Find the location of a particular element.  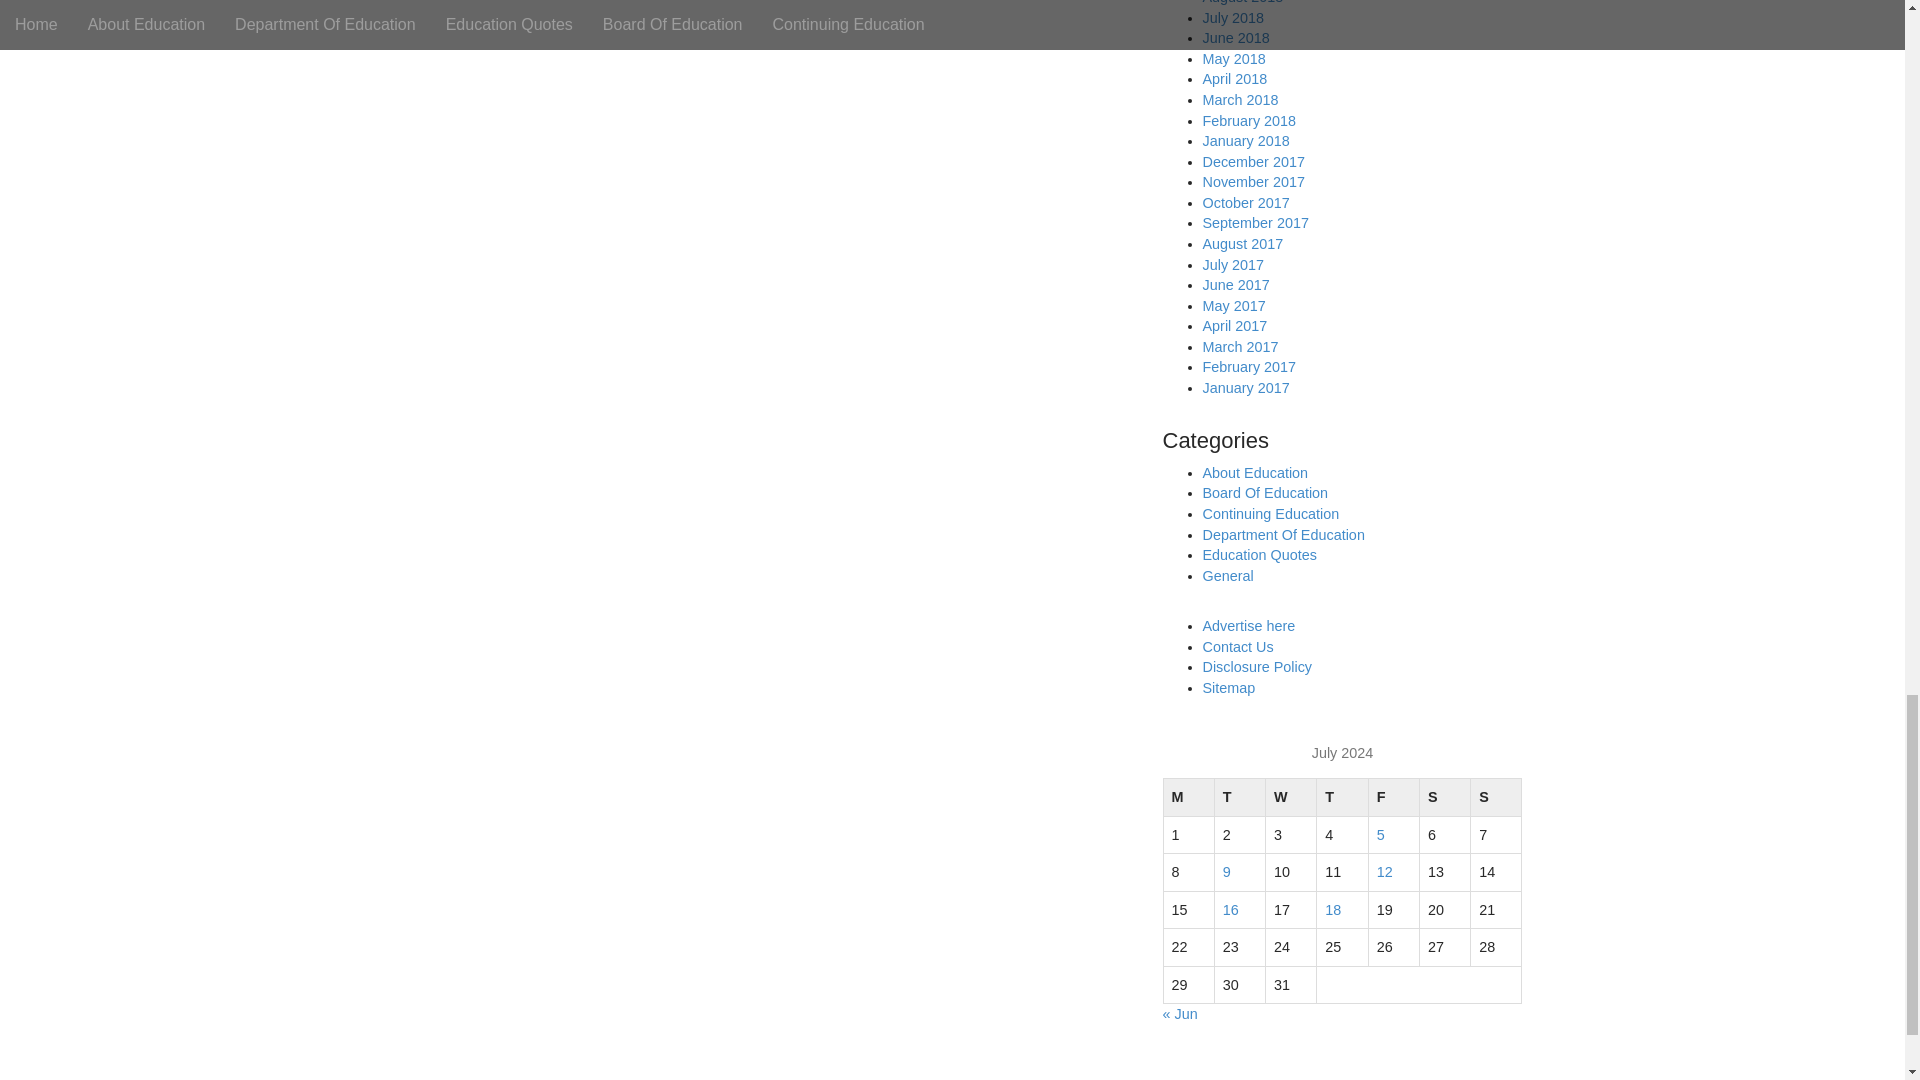

Saturday is located at coordinates (1444, 796).